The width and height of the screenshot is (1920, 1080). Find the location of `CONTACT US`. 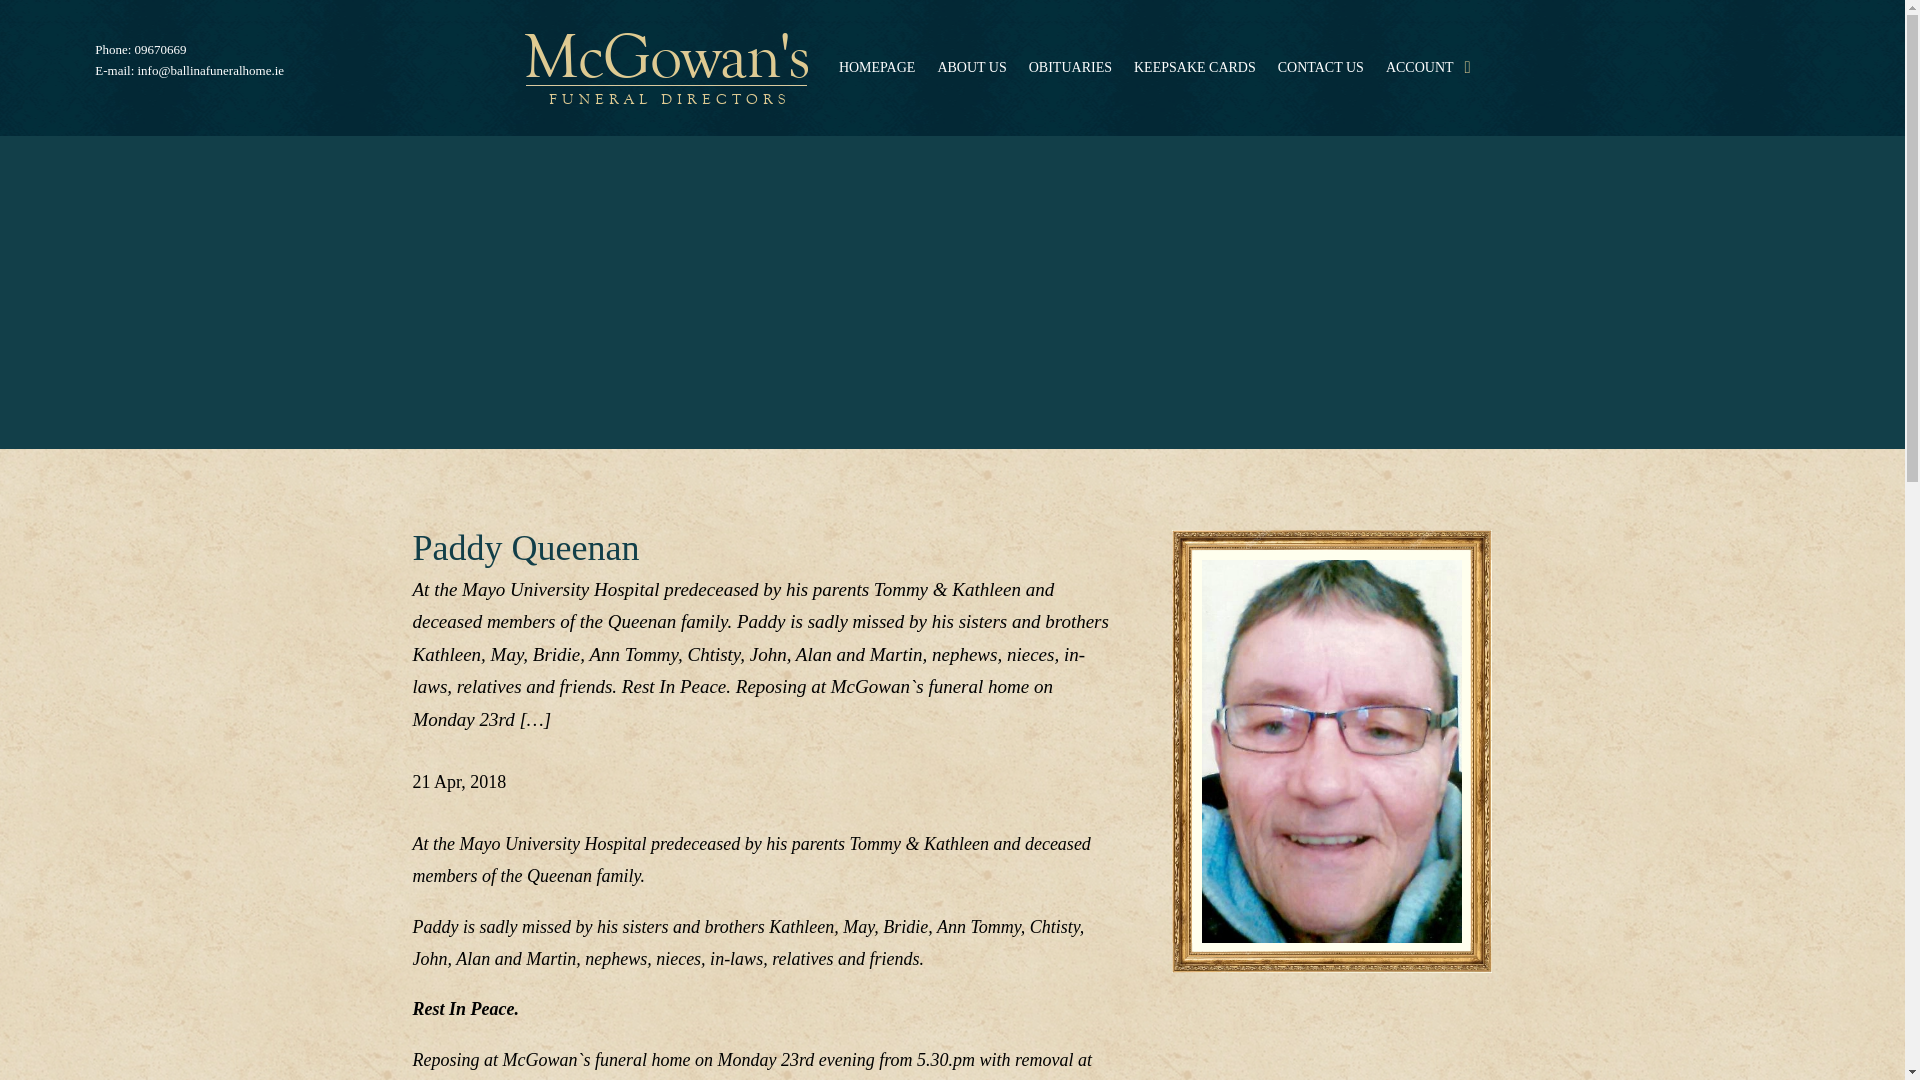

CONTACT US is located at coordinates (1320, 68).